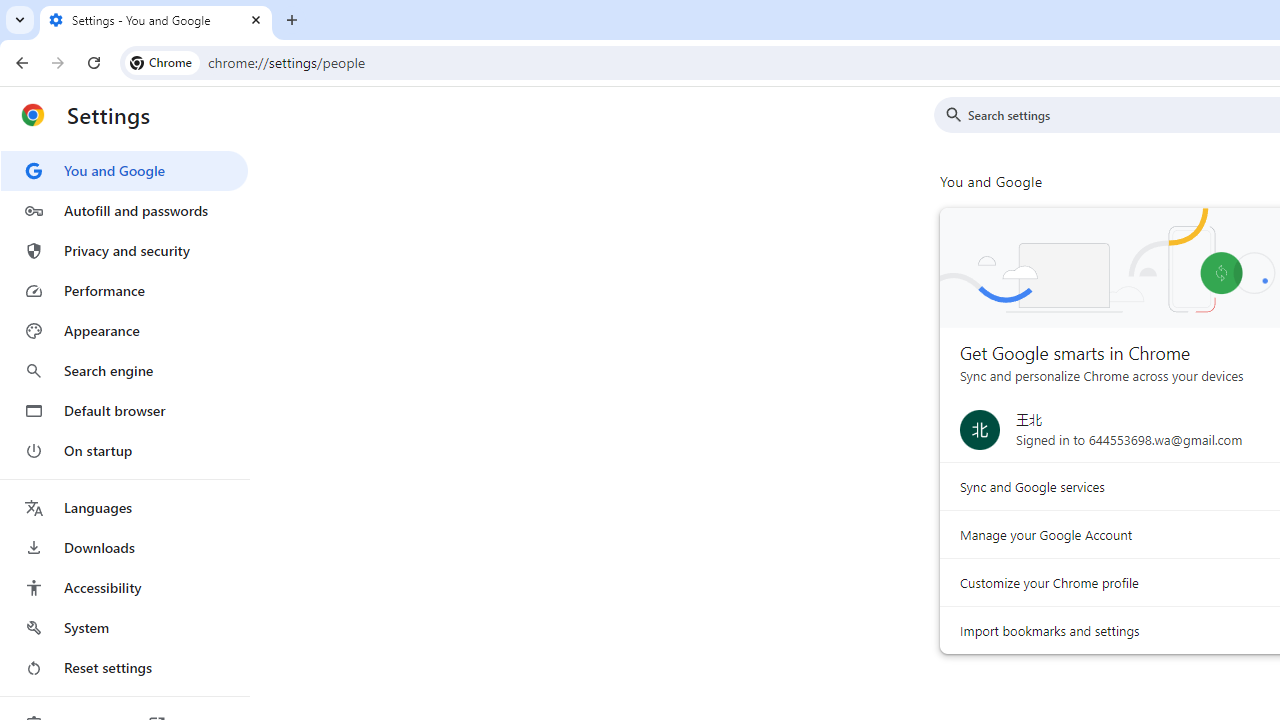 This screenshot has height=720, width=1280. What do you see at coordinates (124, 588) in the screenshot?
I see `Accessibility` at bounding box center [124, 588].